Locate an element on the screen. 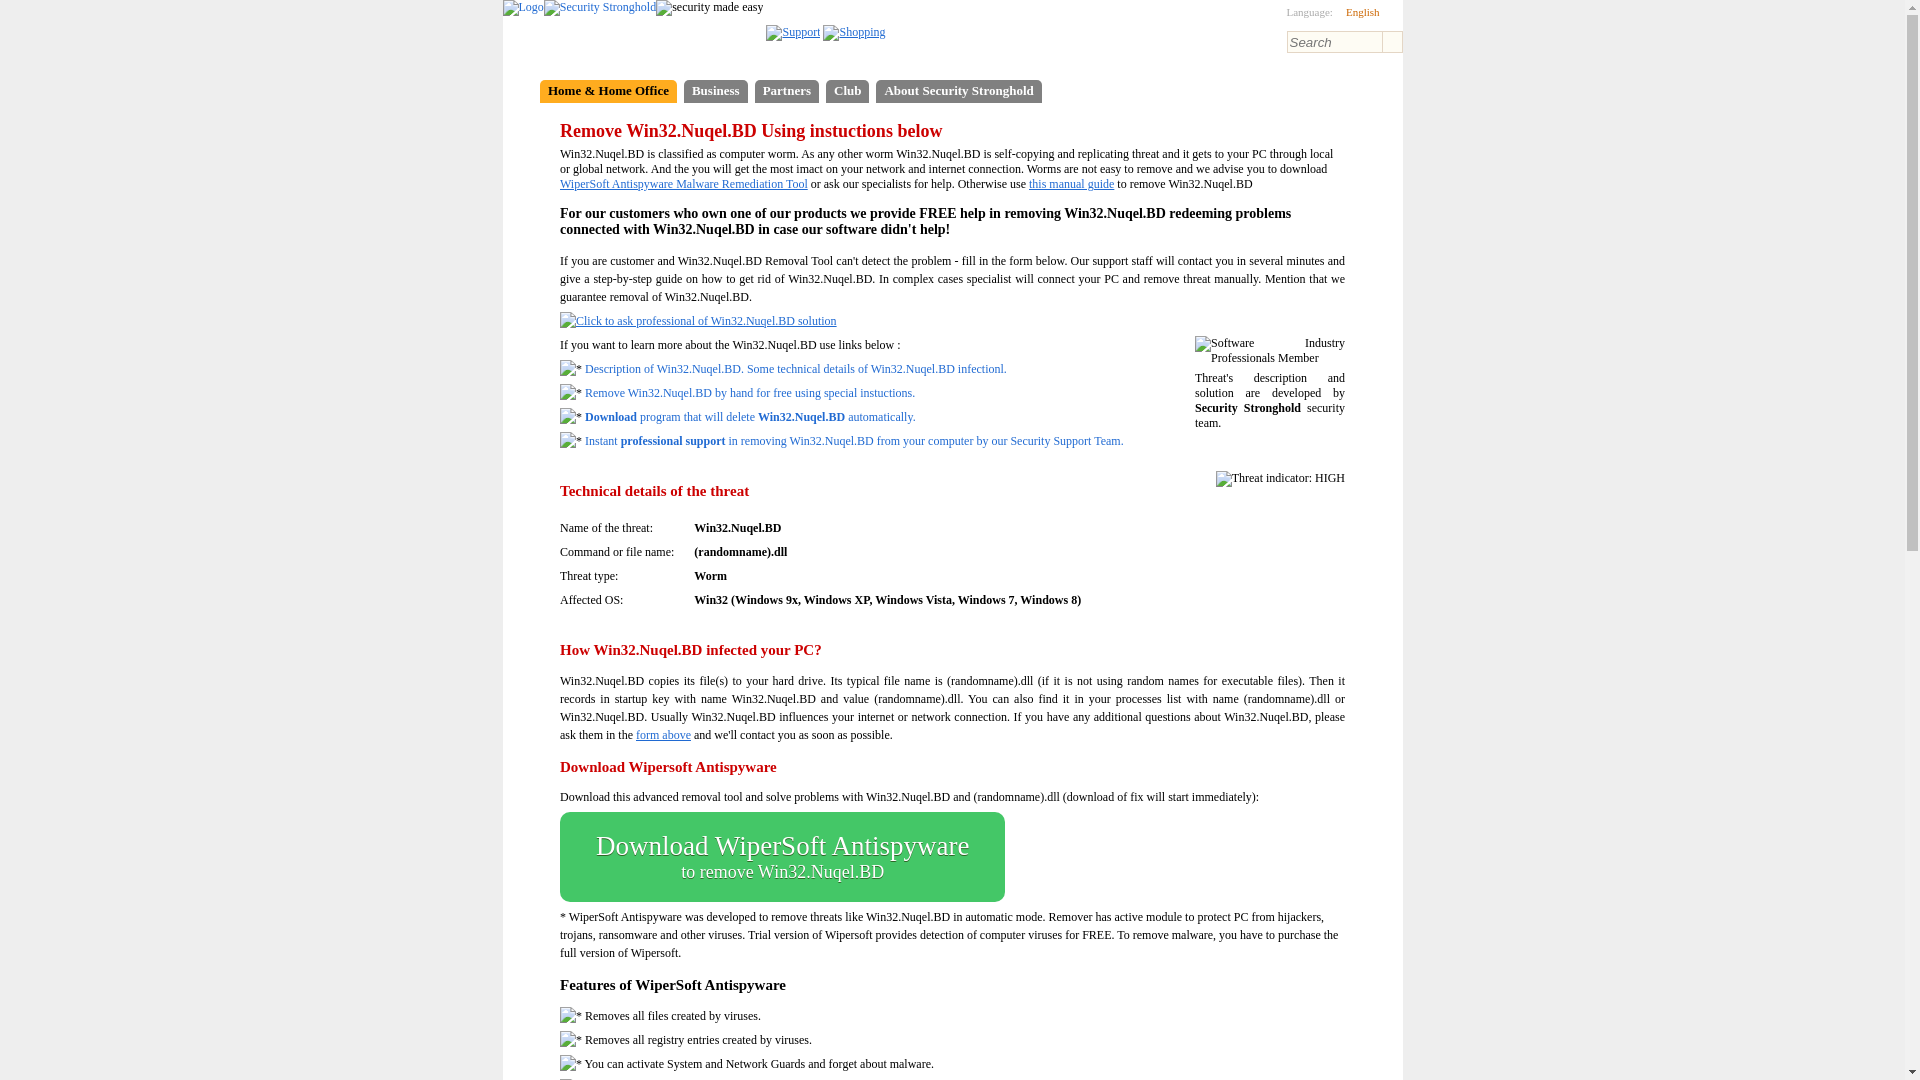 The image size is (1920, 1080). WiperSoft Antispyware Malware Remediation Tool is located at coordinates (1280, 478).